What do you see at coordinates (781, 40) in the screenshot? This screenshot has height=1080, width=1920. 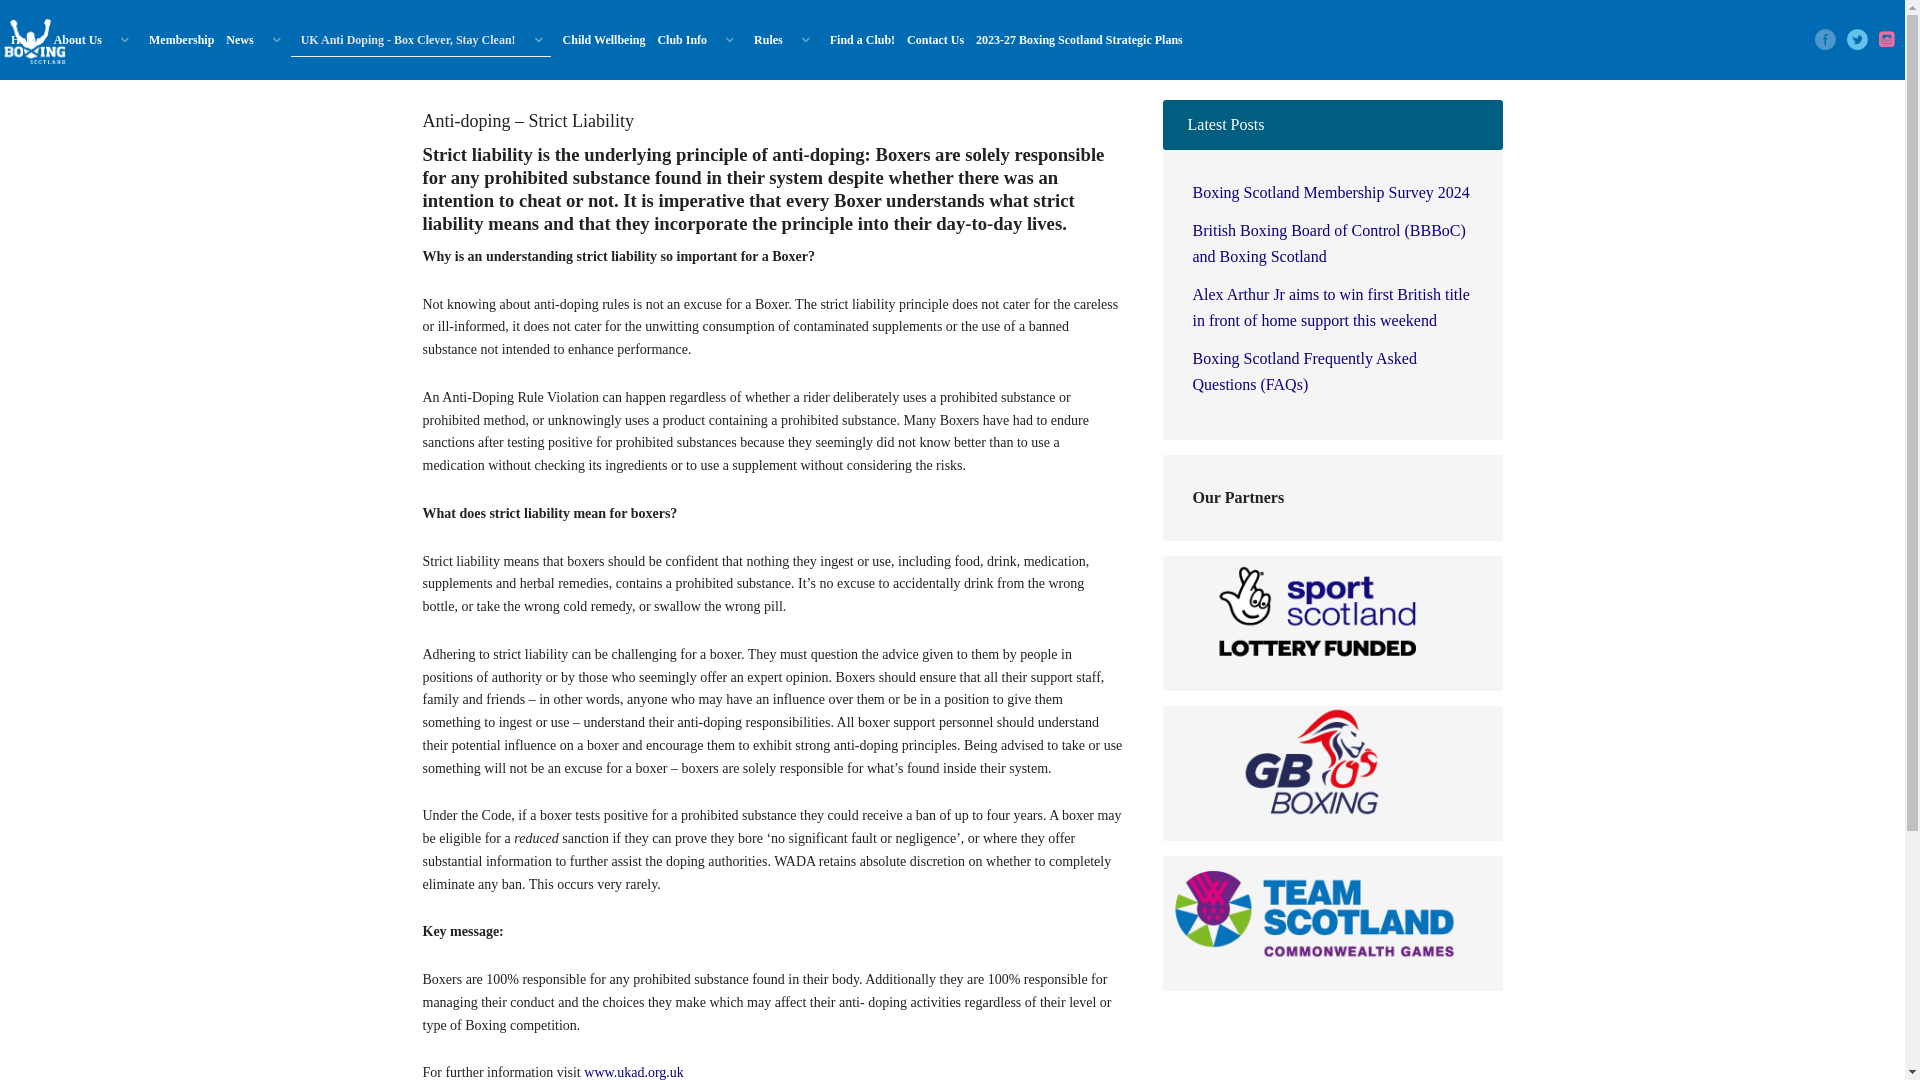 I see `Rules` at bounding box center [781, 40].